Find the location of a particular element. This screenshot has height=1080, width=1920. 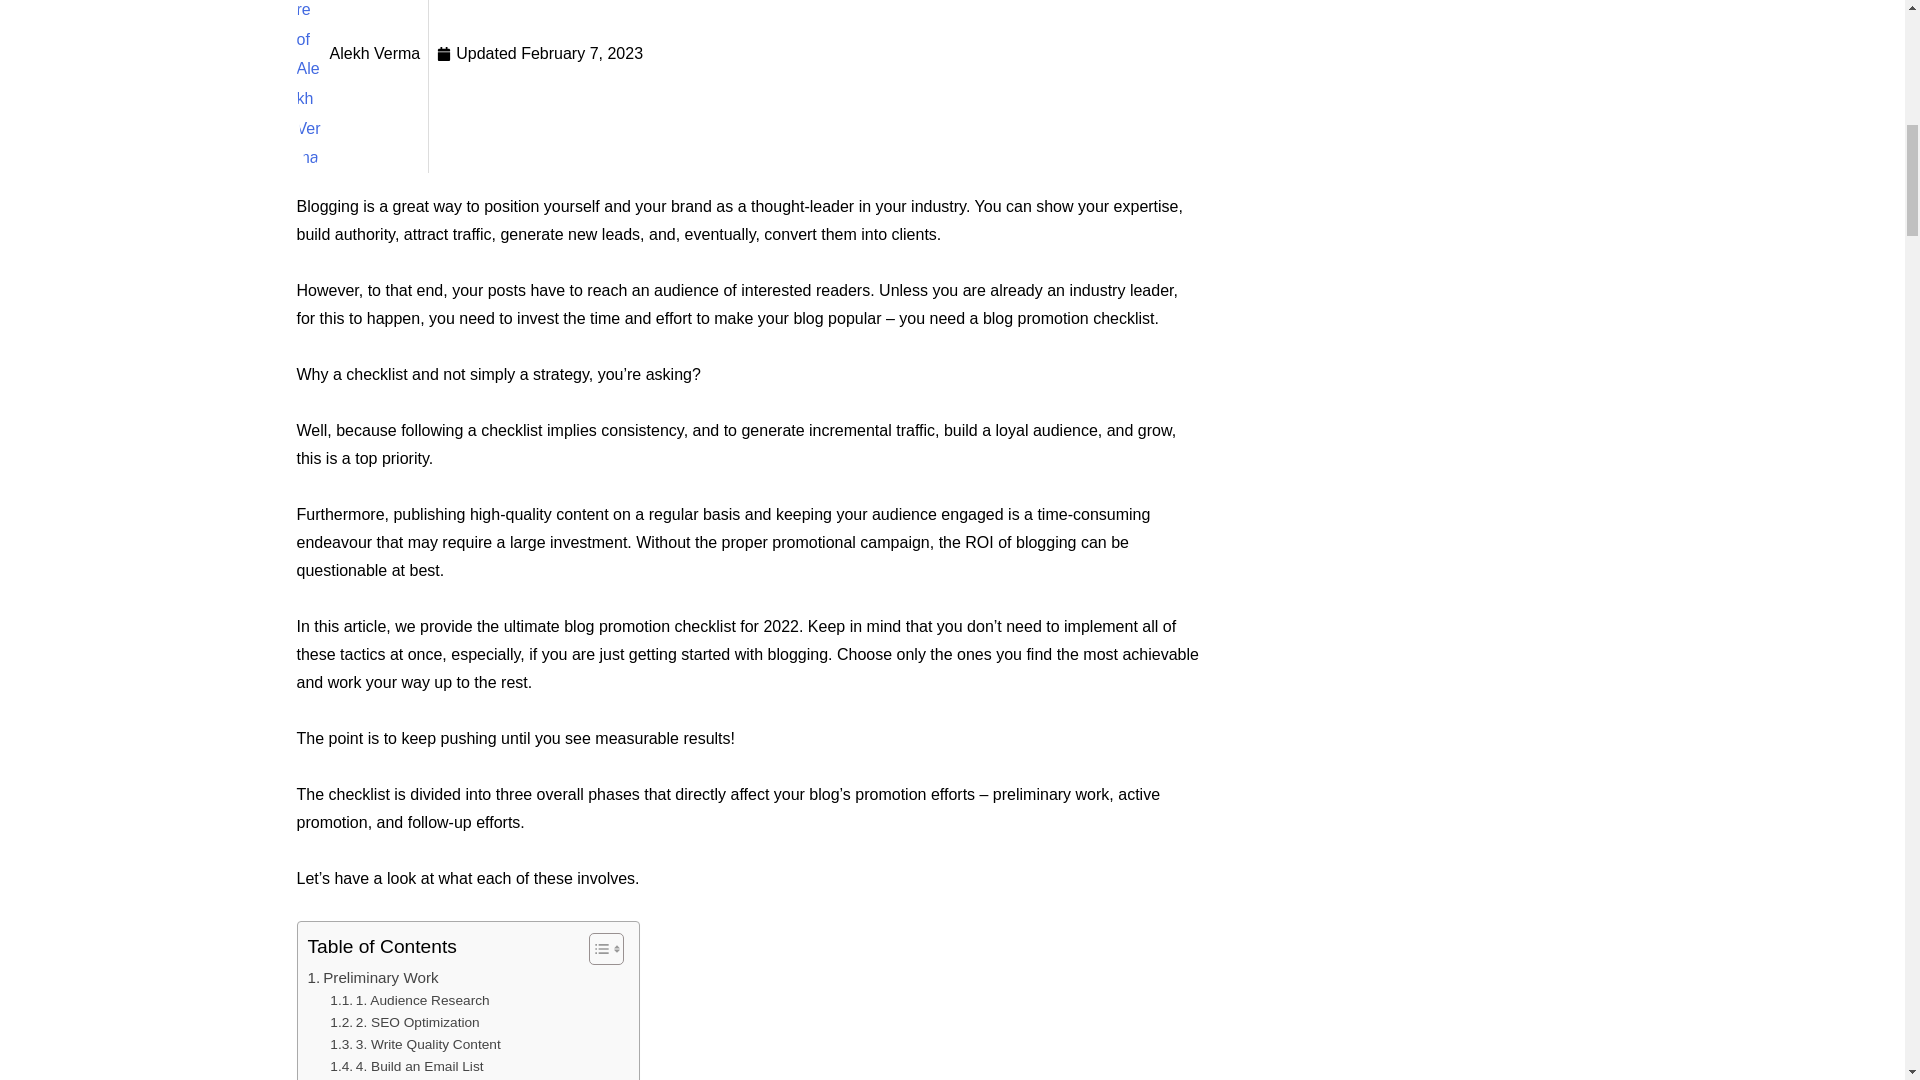

4. Build an Email List is located at coordinates (406, 1066).